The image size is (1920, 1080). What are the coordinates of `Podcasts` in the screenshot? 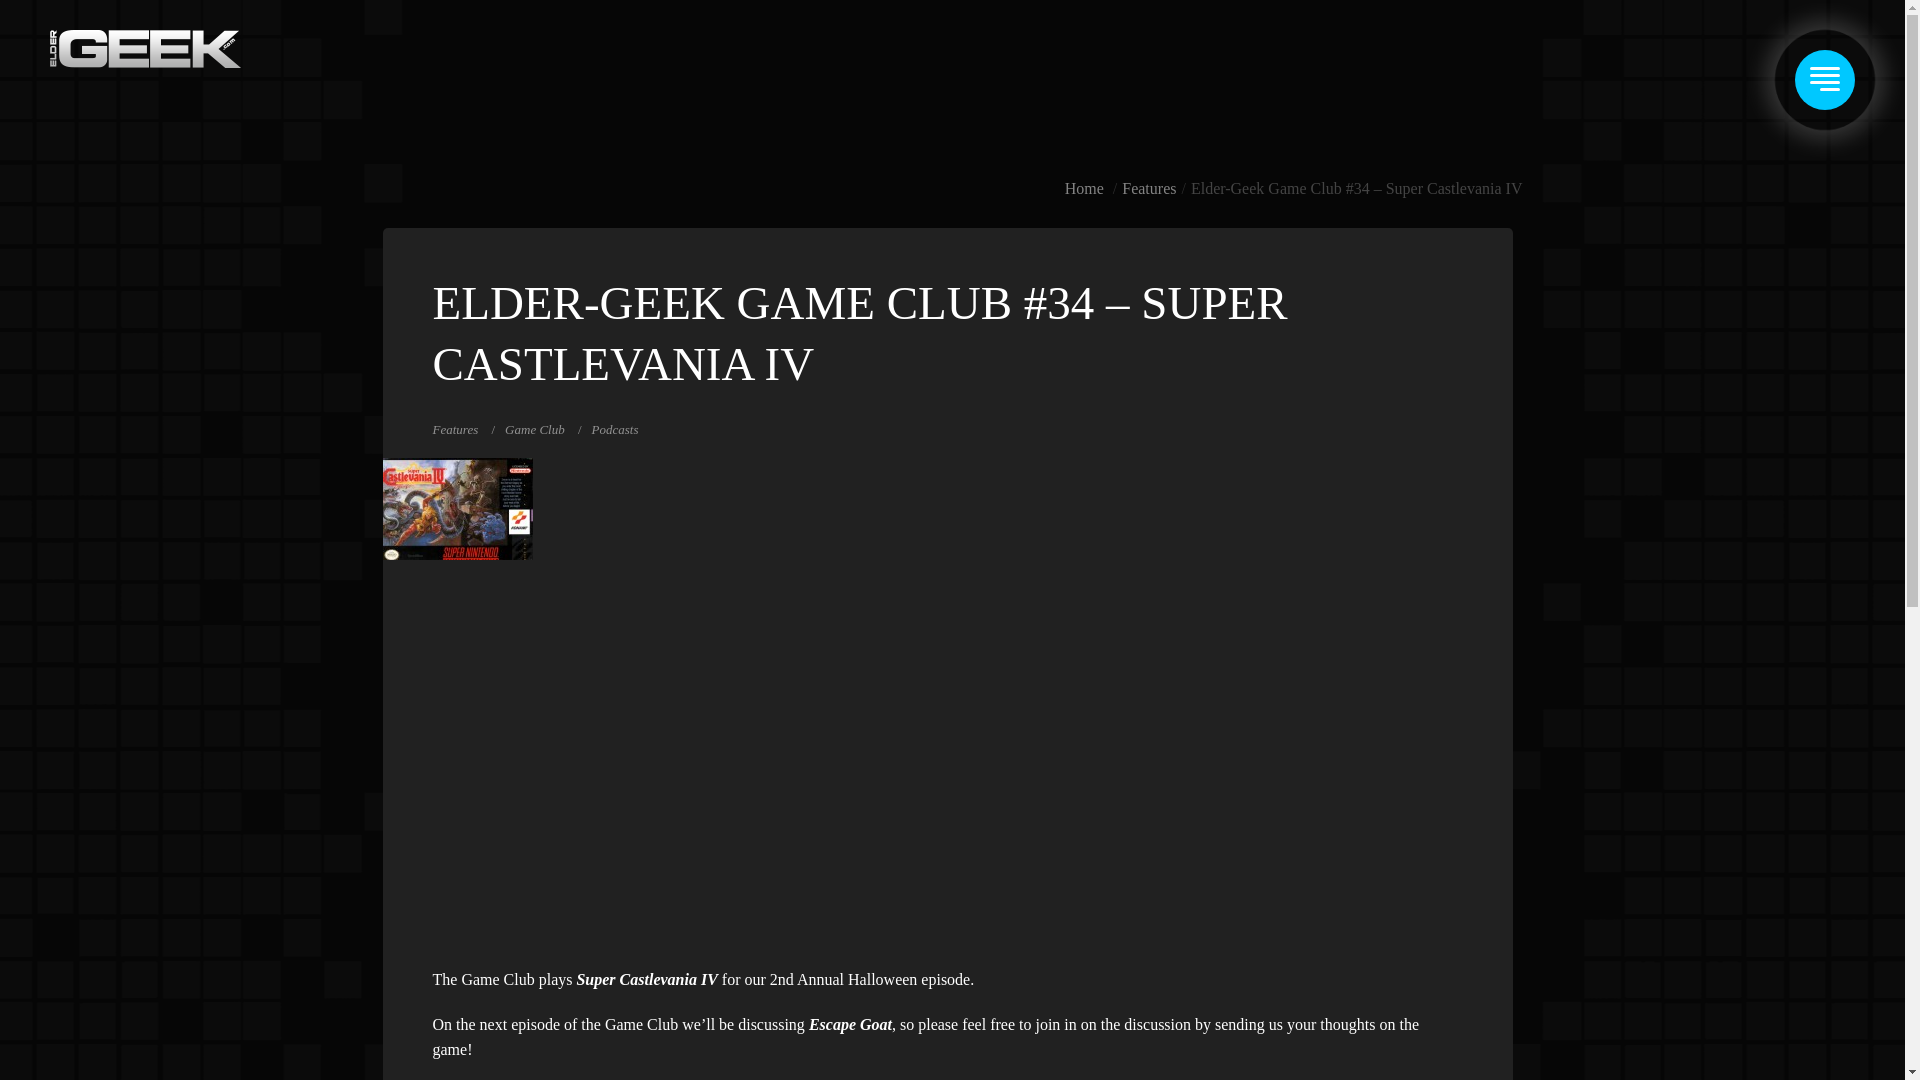 It's located at (615, 430).